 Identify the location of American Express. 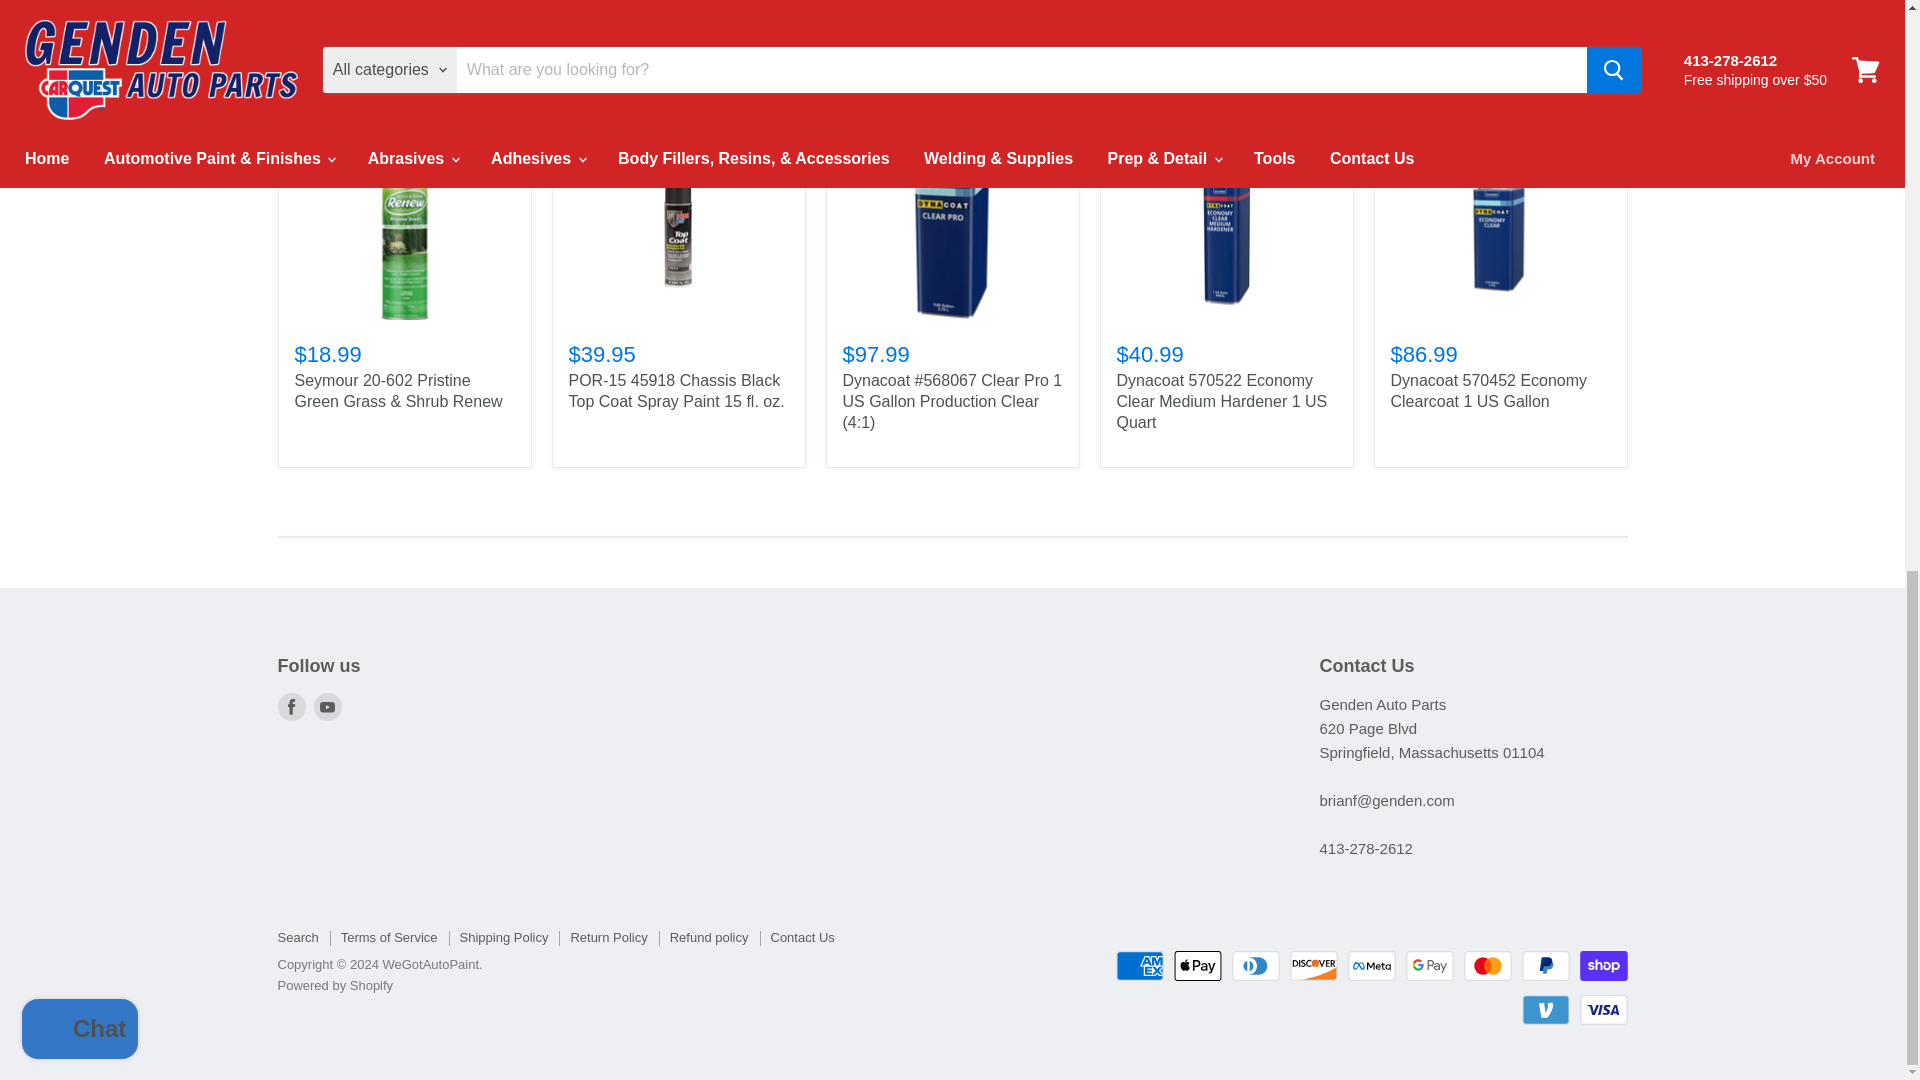
(1139, 966).